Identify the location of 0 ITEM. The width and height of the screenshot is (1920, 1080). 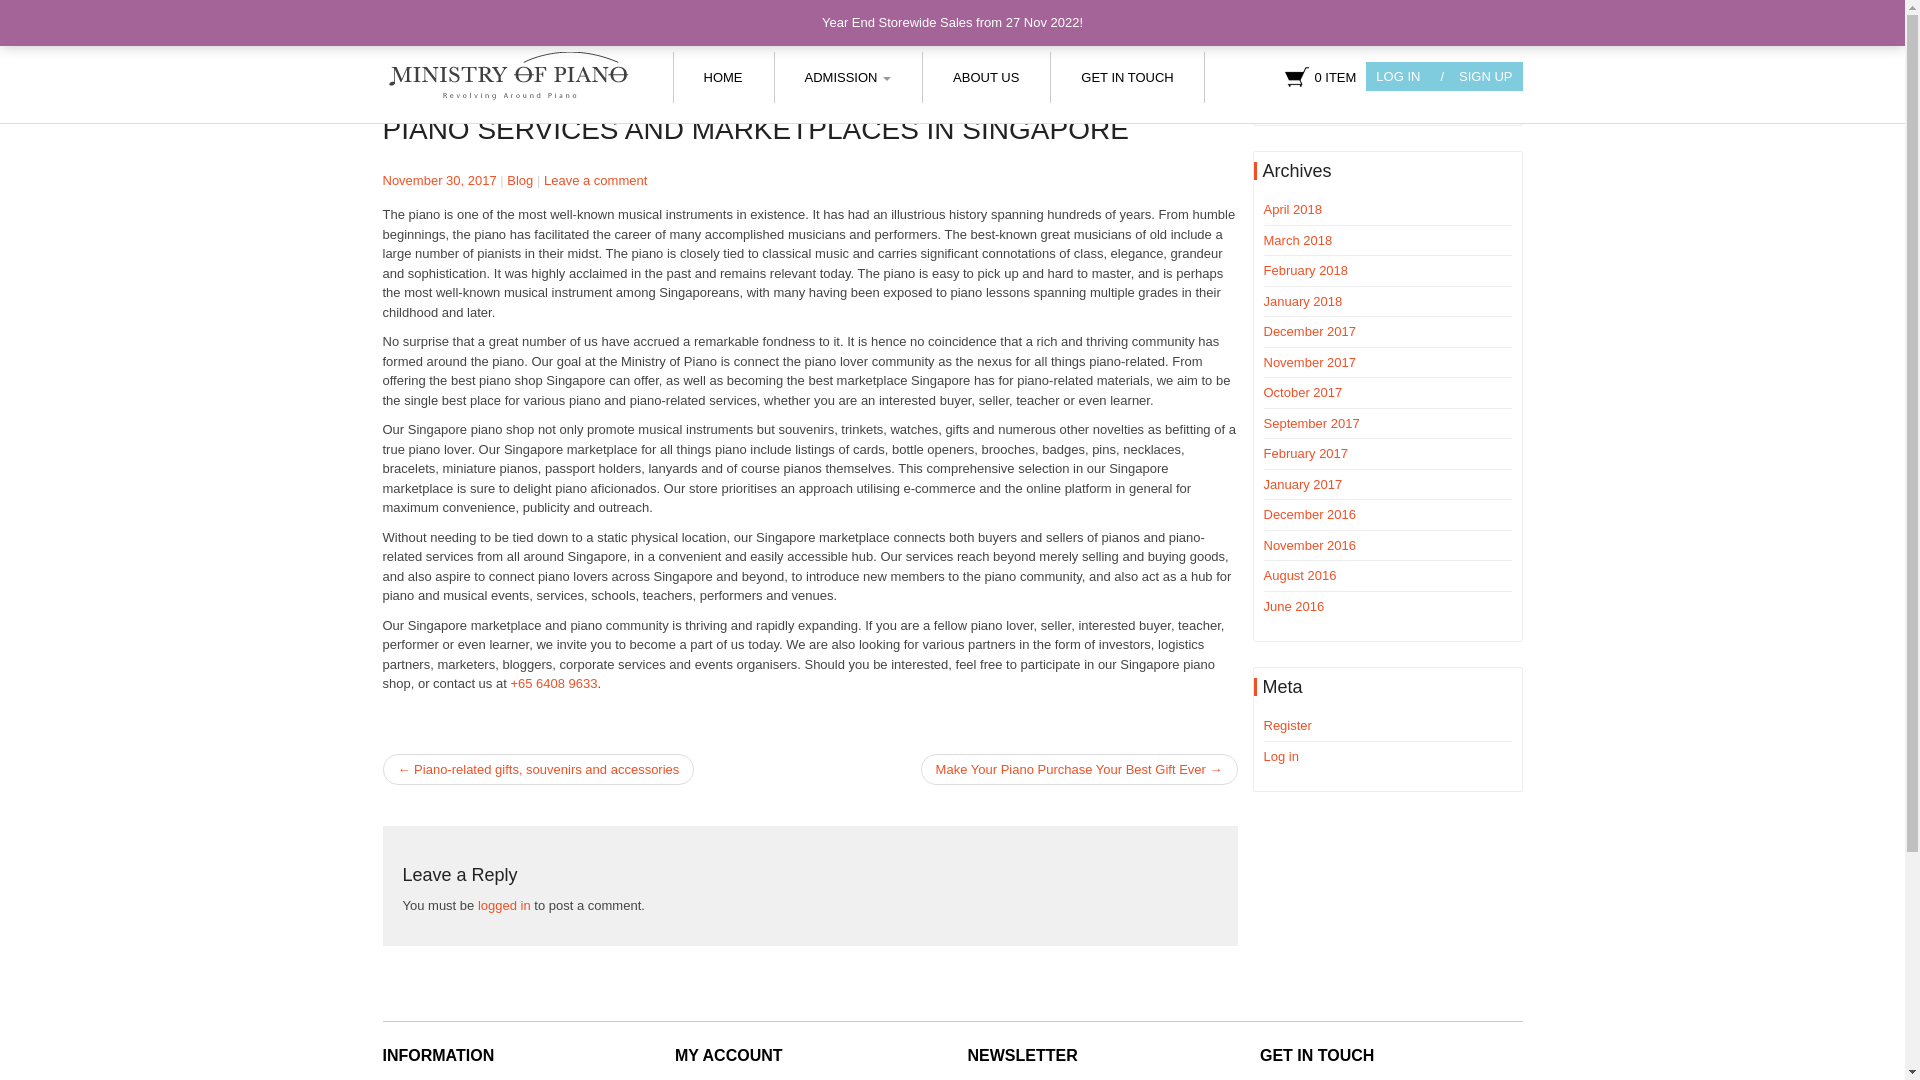
(1320, 76).